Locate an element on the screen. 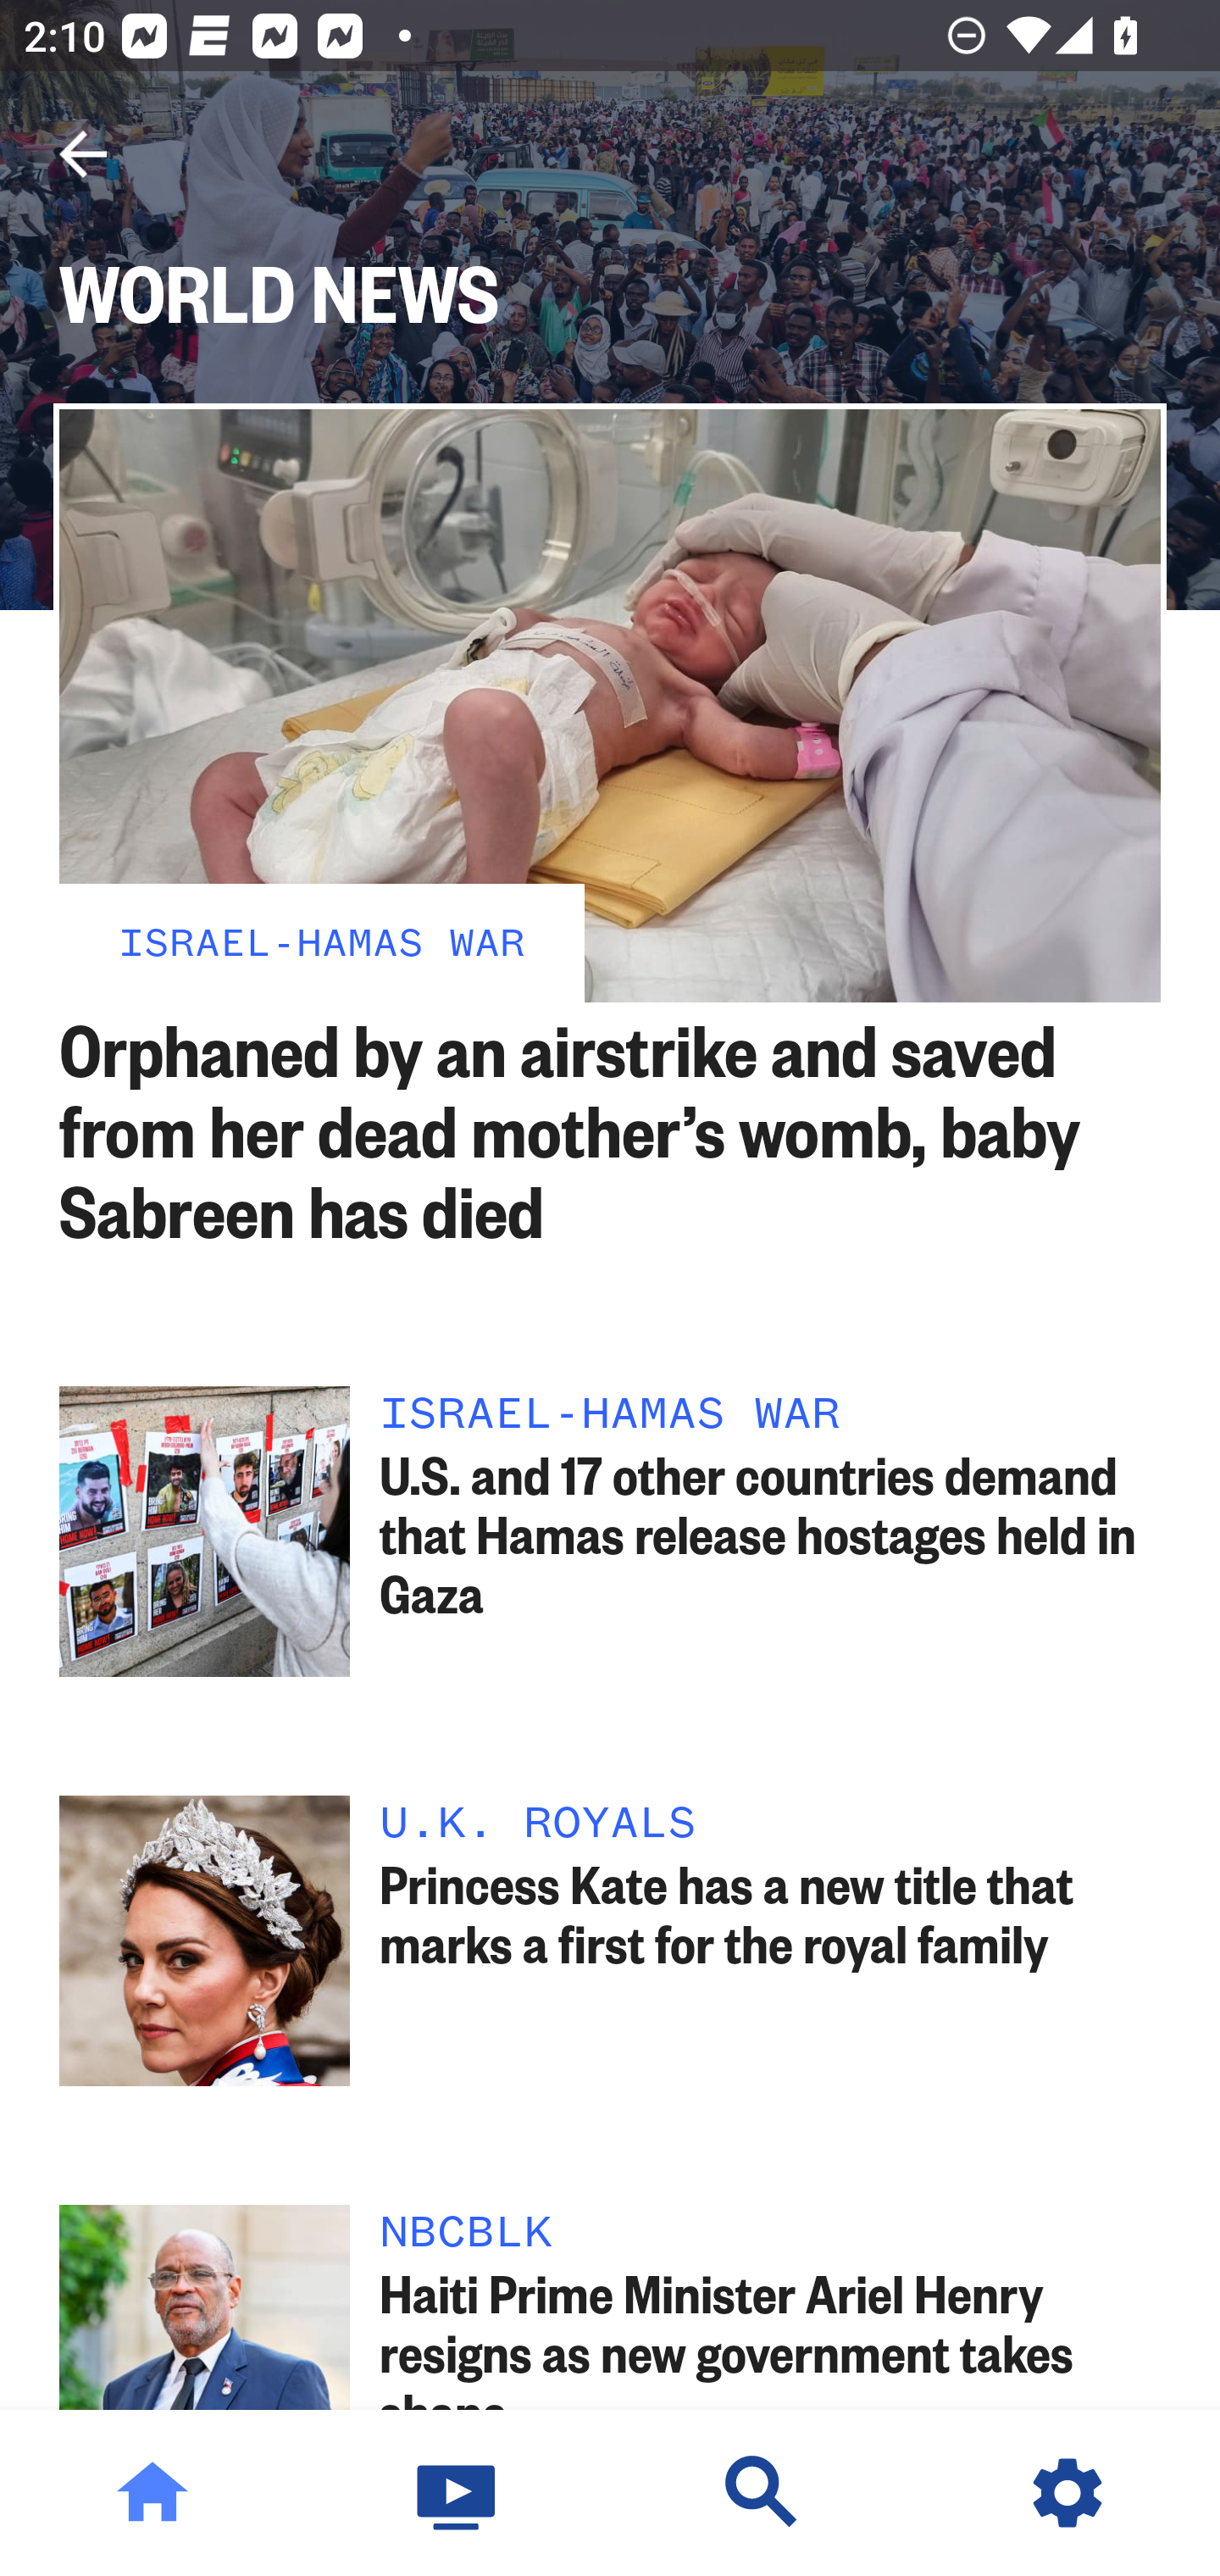  Navigate up is located at coordinates (83, 154).